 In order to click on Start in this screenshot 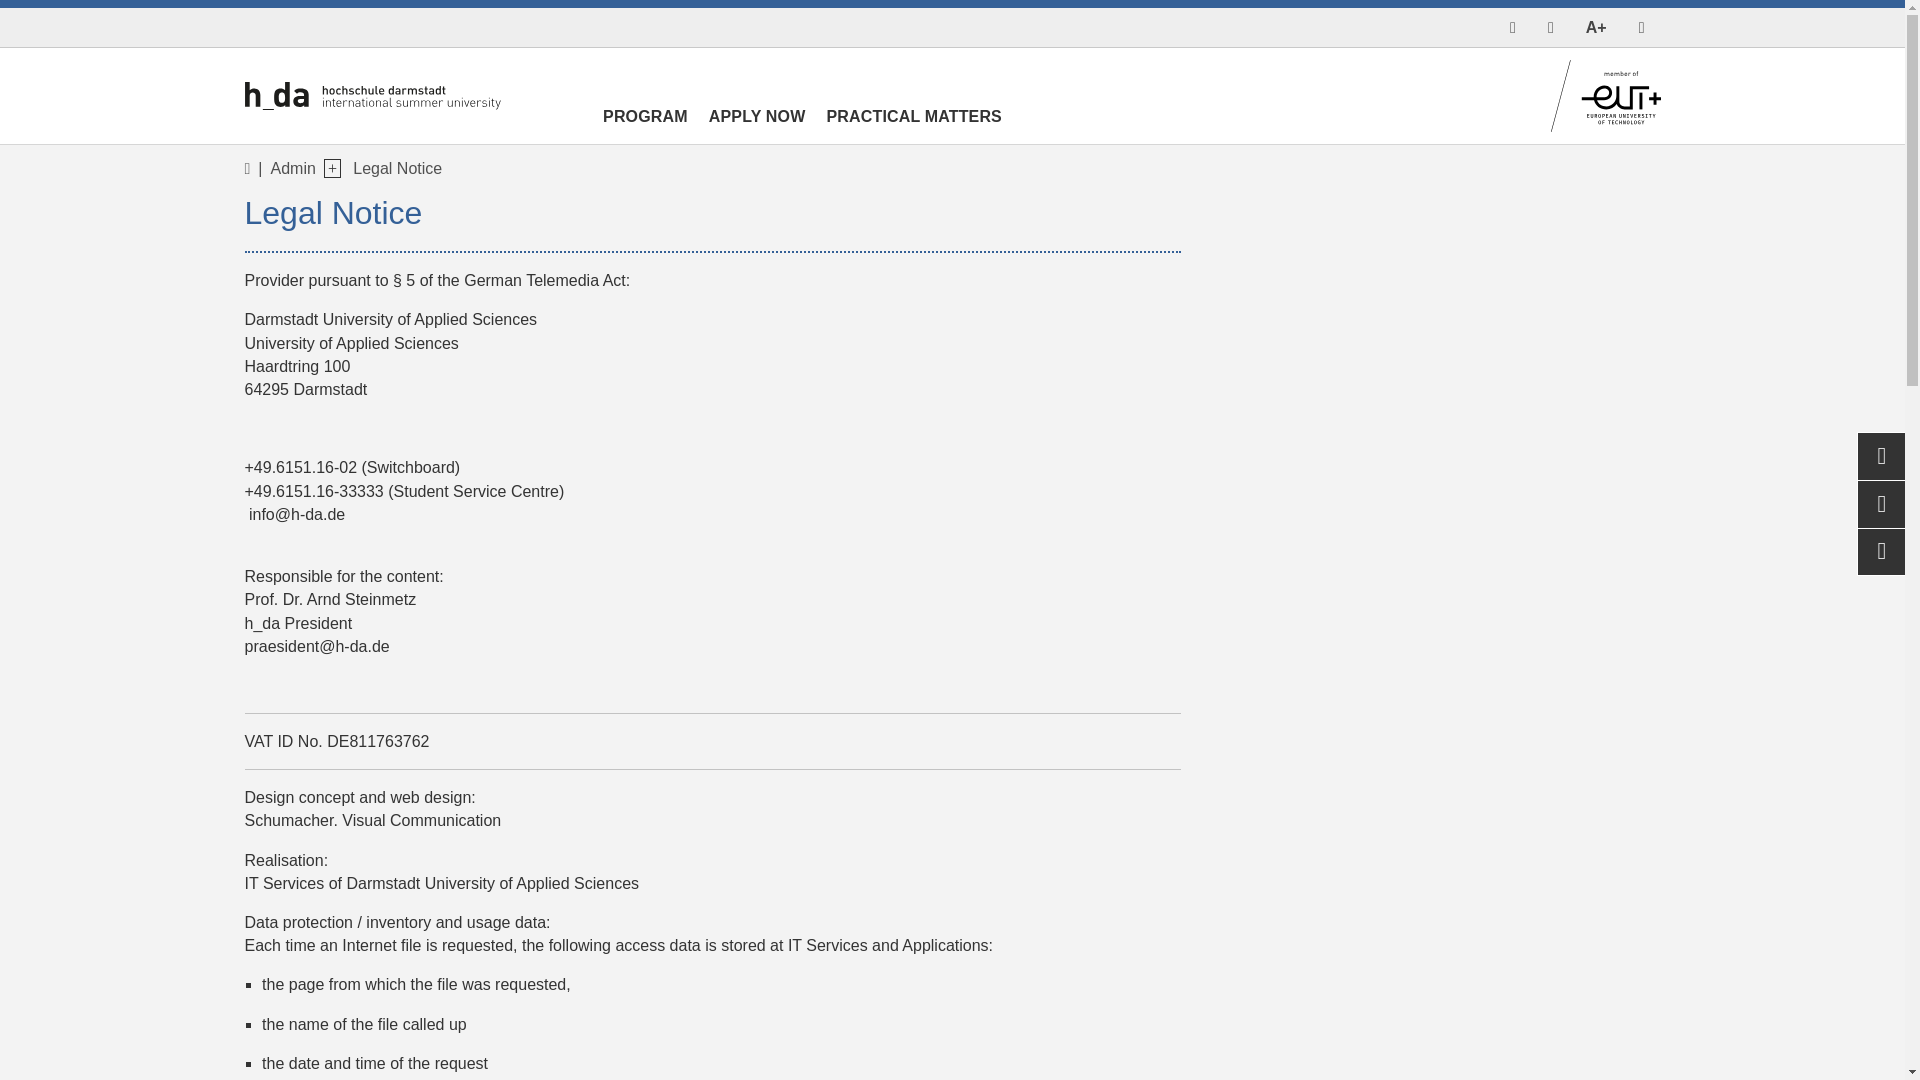, I will do `click(1512, 27)`.